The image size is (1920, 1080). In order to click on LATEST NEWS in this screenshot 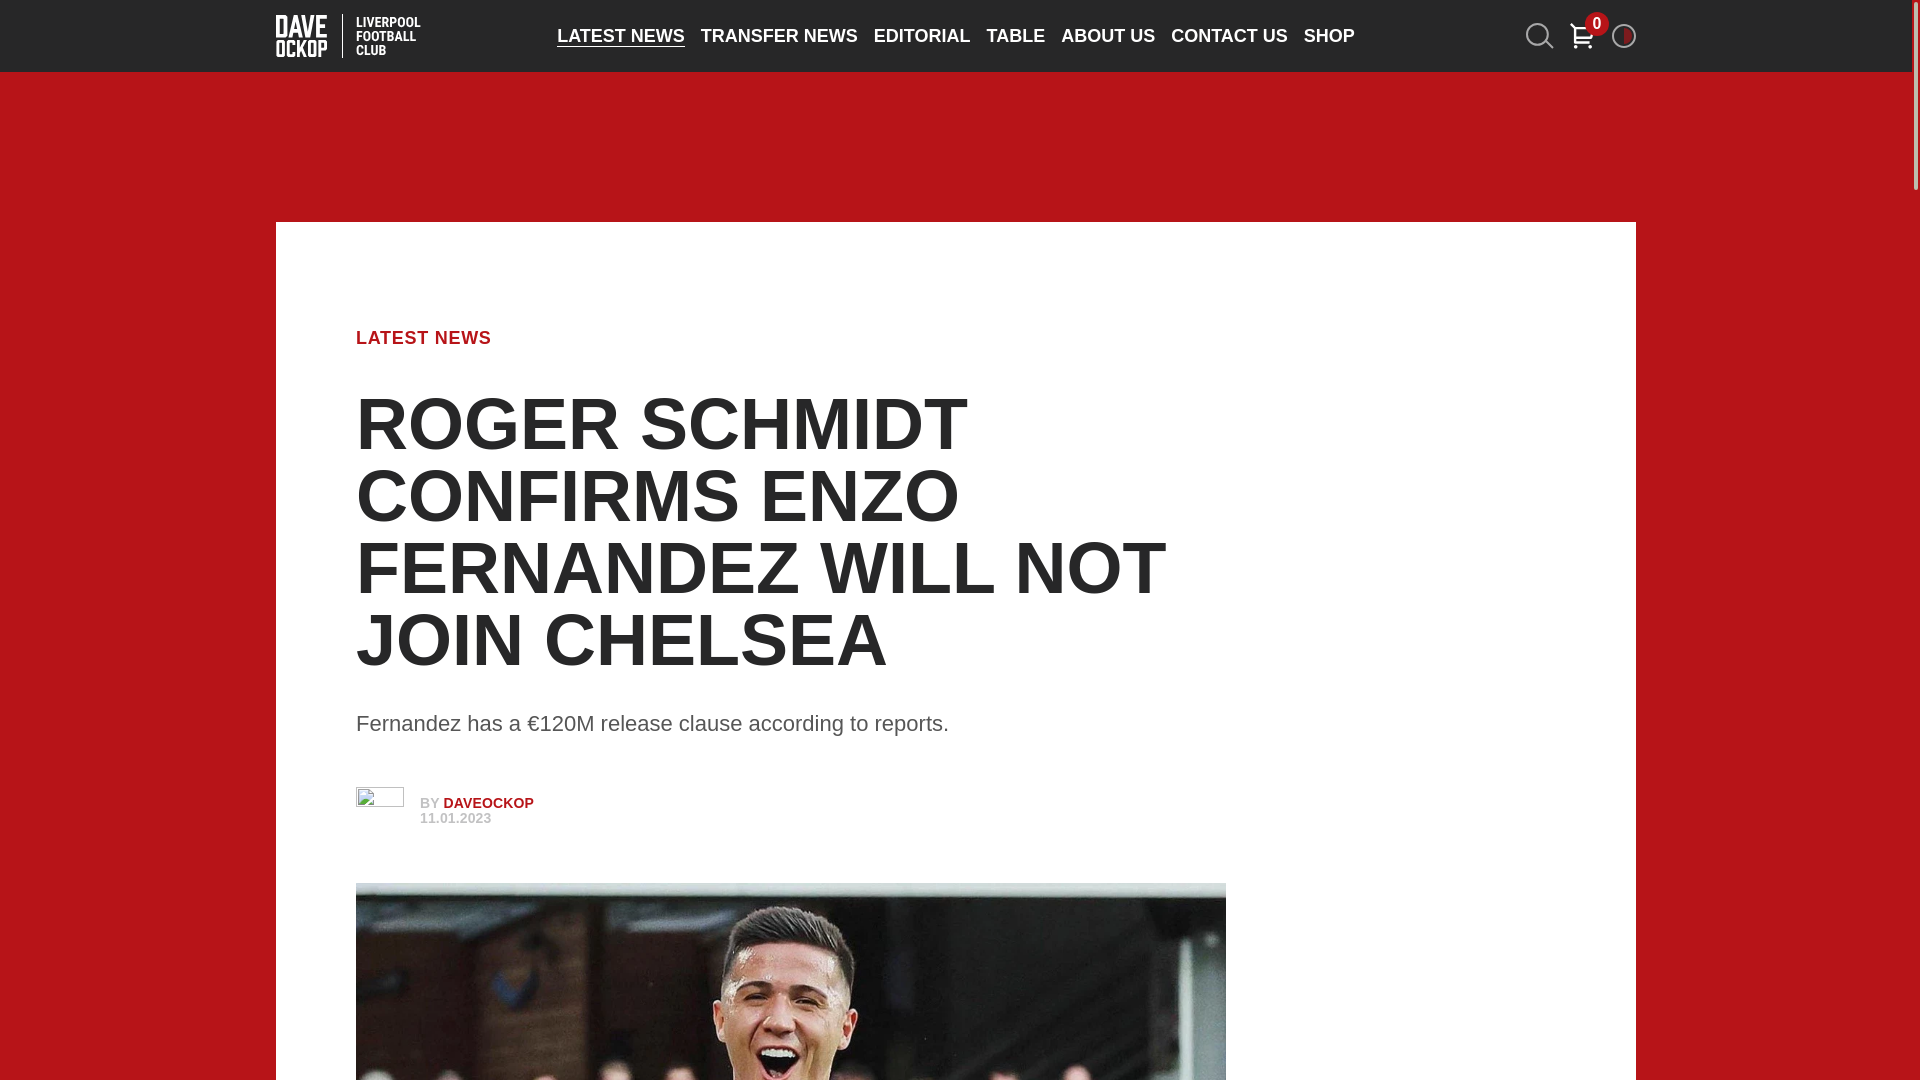, I will do `click(620, 36)`.